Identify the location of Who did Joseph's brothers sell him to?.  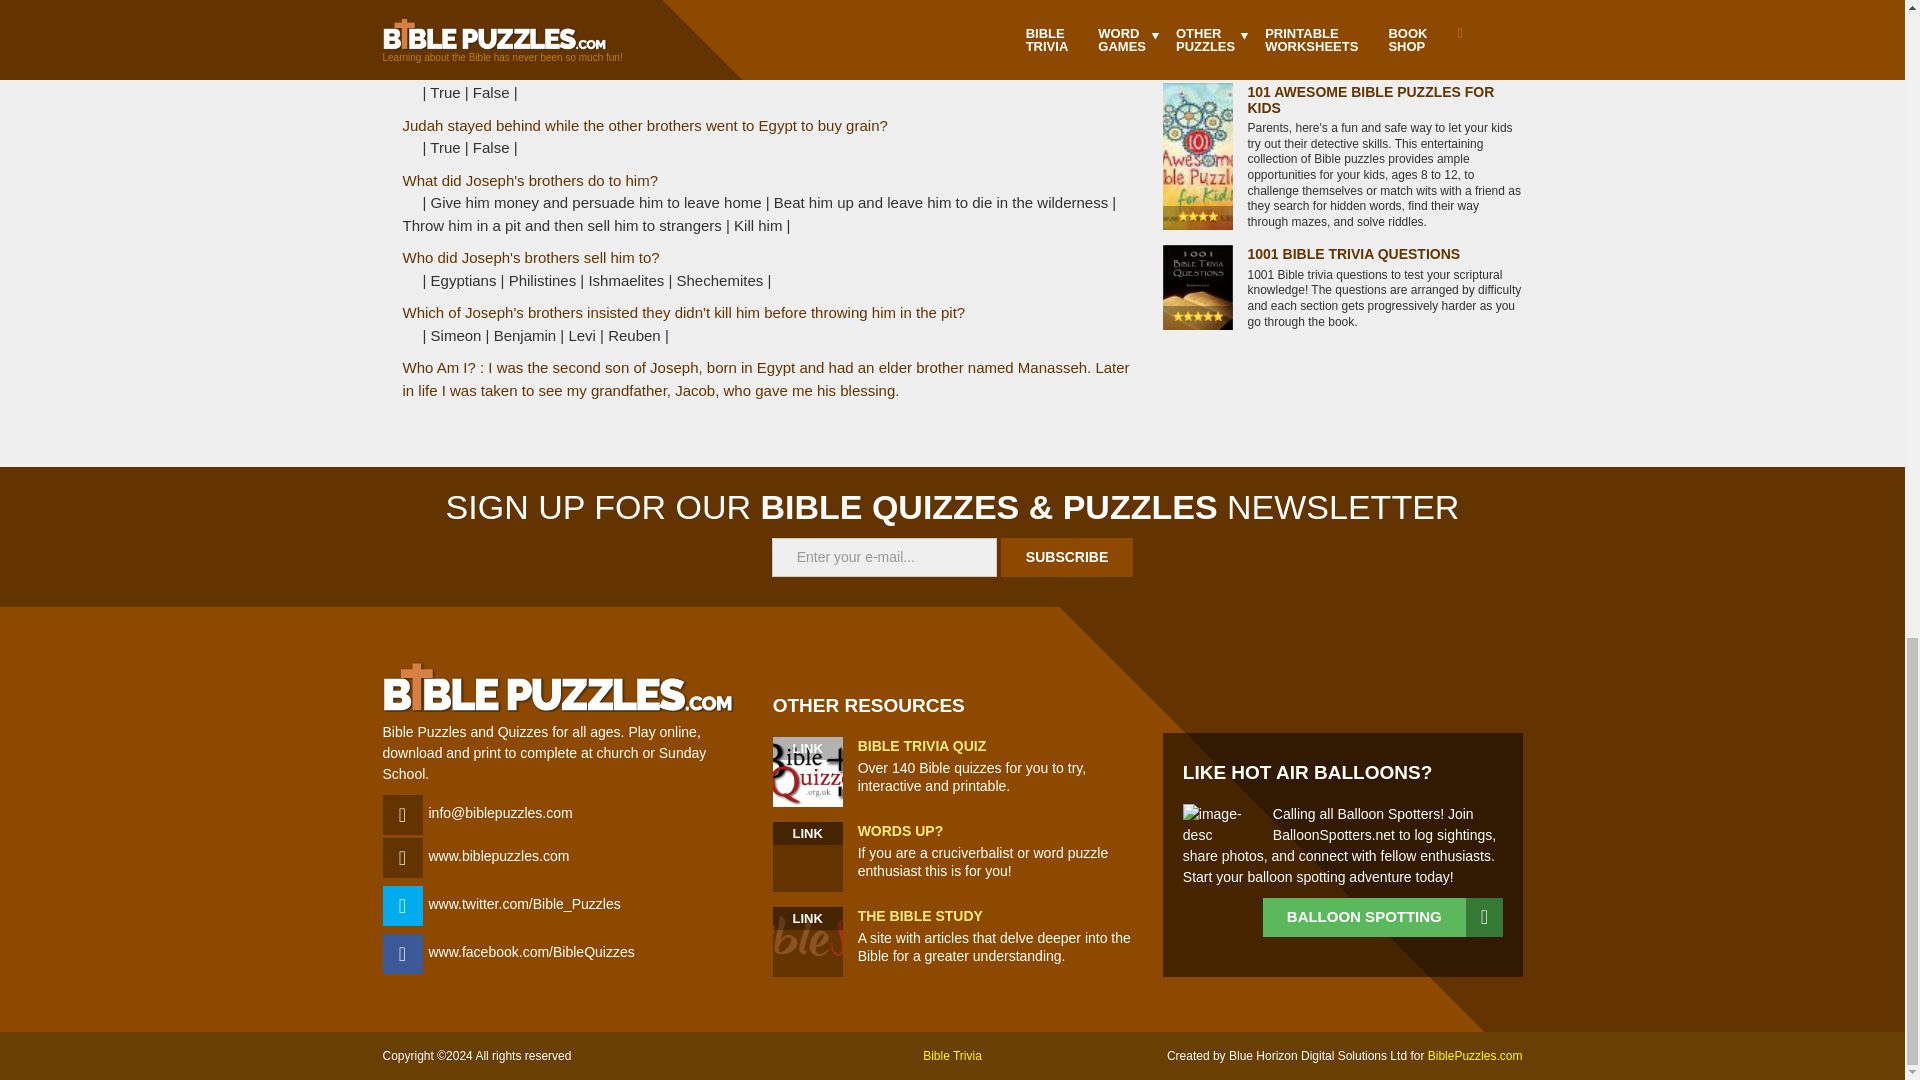
(530, 257).